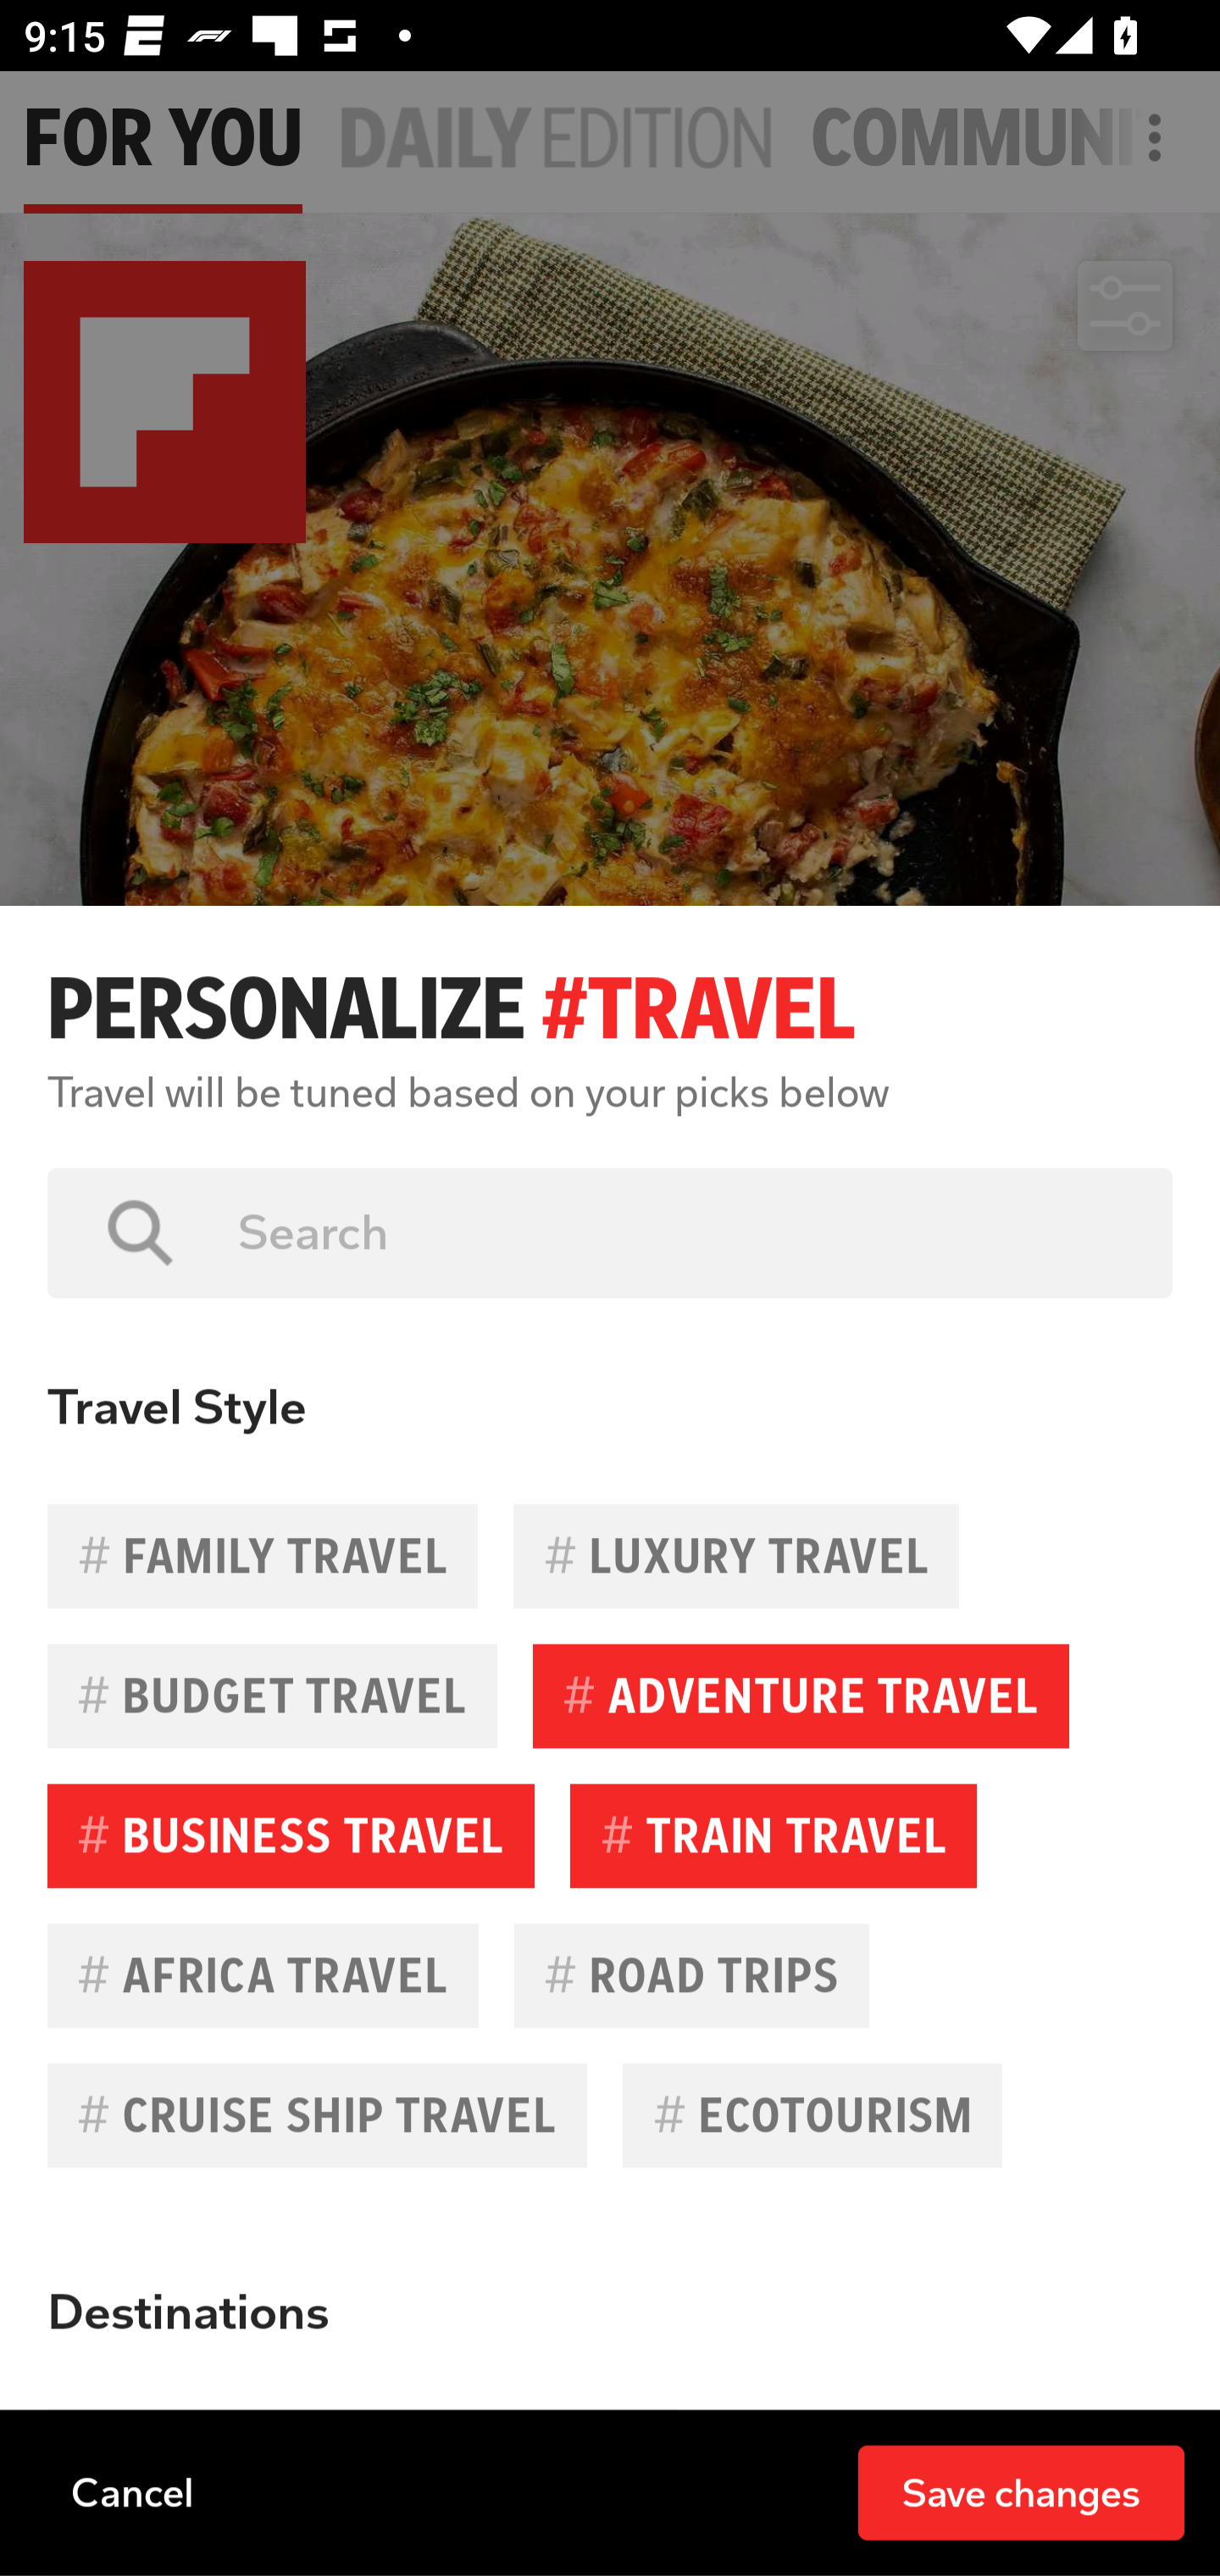 This screenshot has width=1220, height=2576. Describe the element at coordinates (132, 2491) in the screenshot. I see `Cancel` at that location.